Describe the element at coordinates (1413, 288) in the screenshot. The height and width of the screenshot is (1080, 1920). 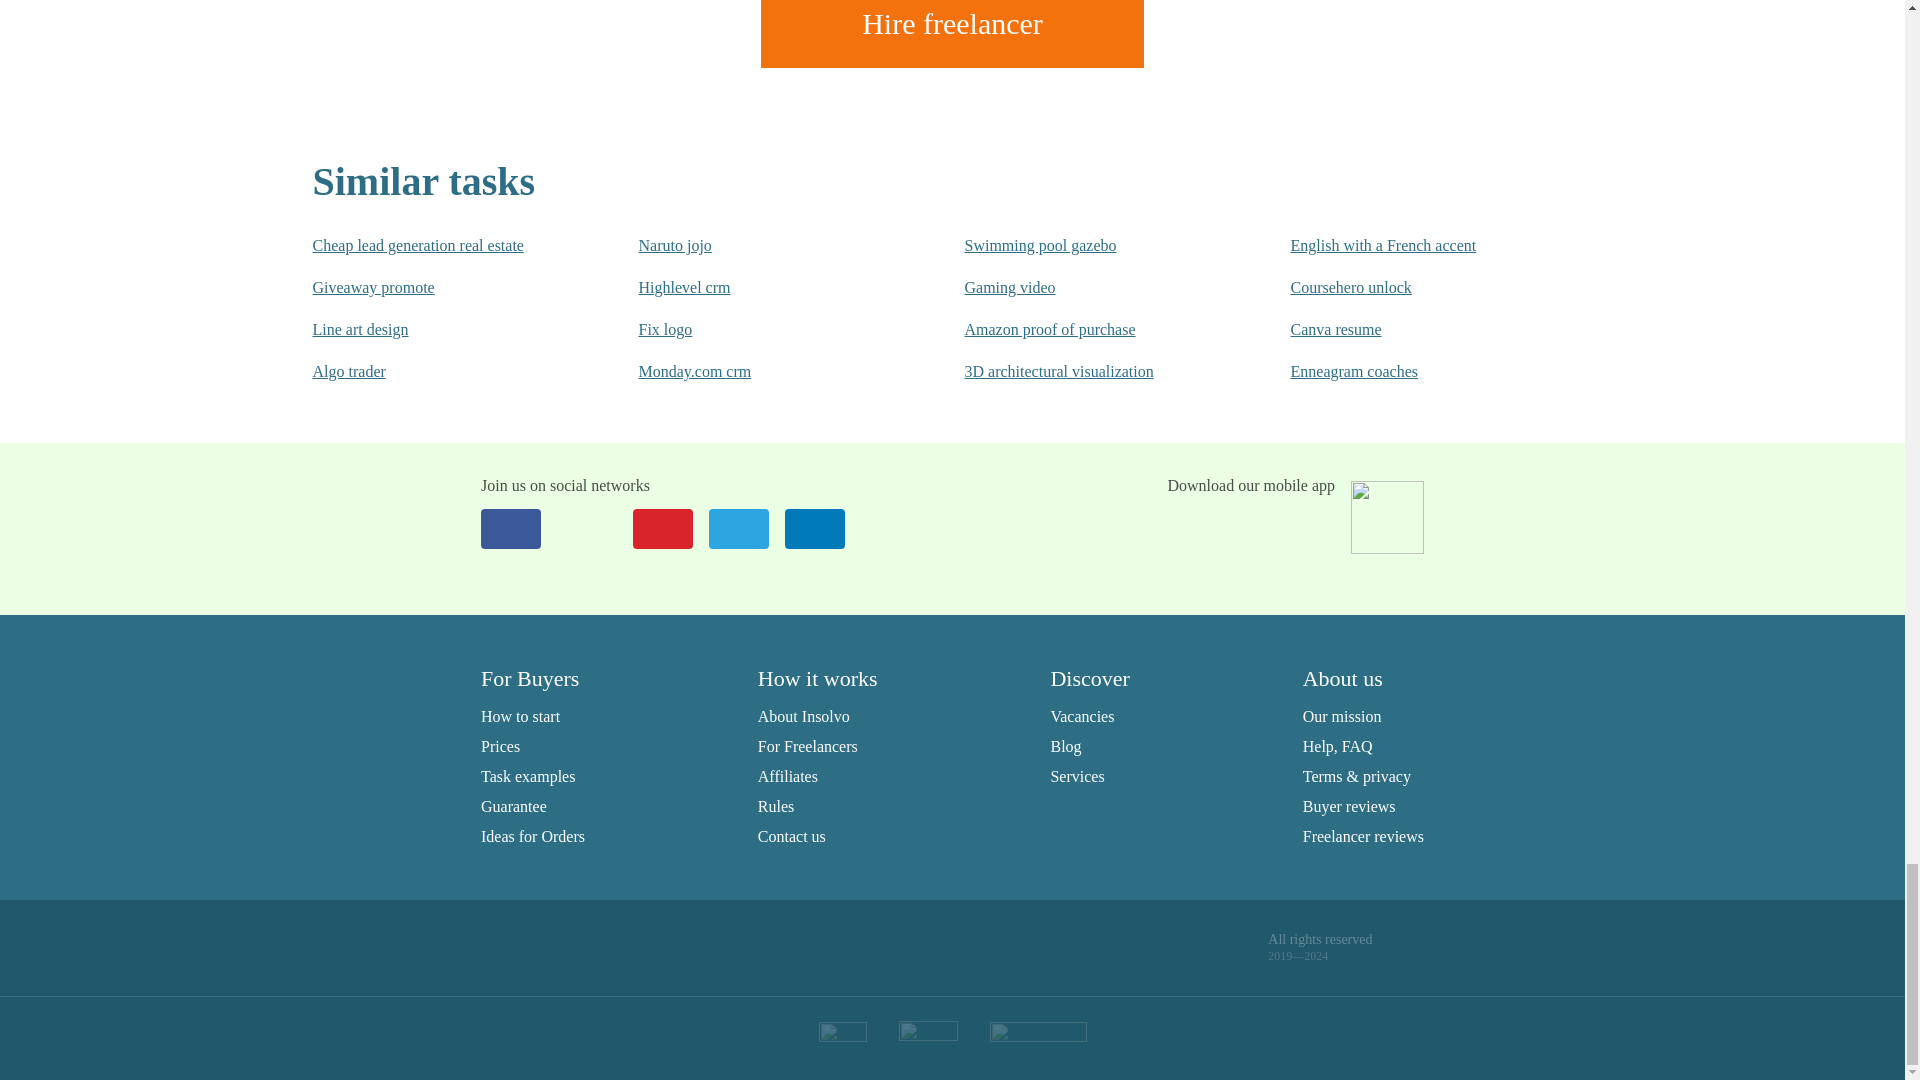
I see `Coursehero unlock` at that location.